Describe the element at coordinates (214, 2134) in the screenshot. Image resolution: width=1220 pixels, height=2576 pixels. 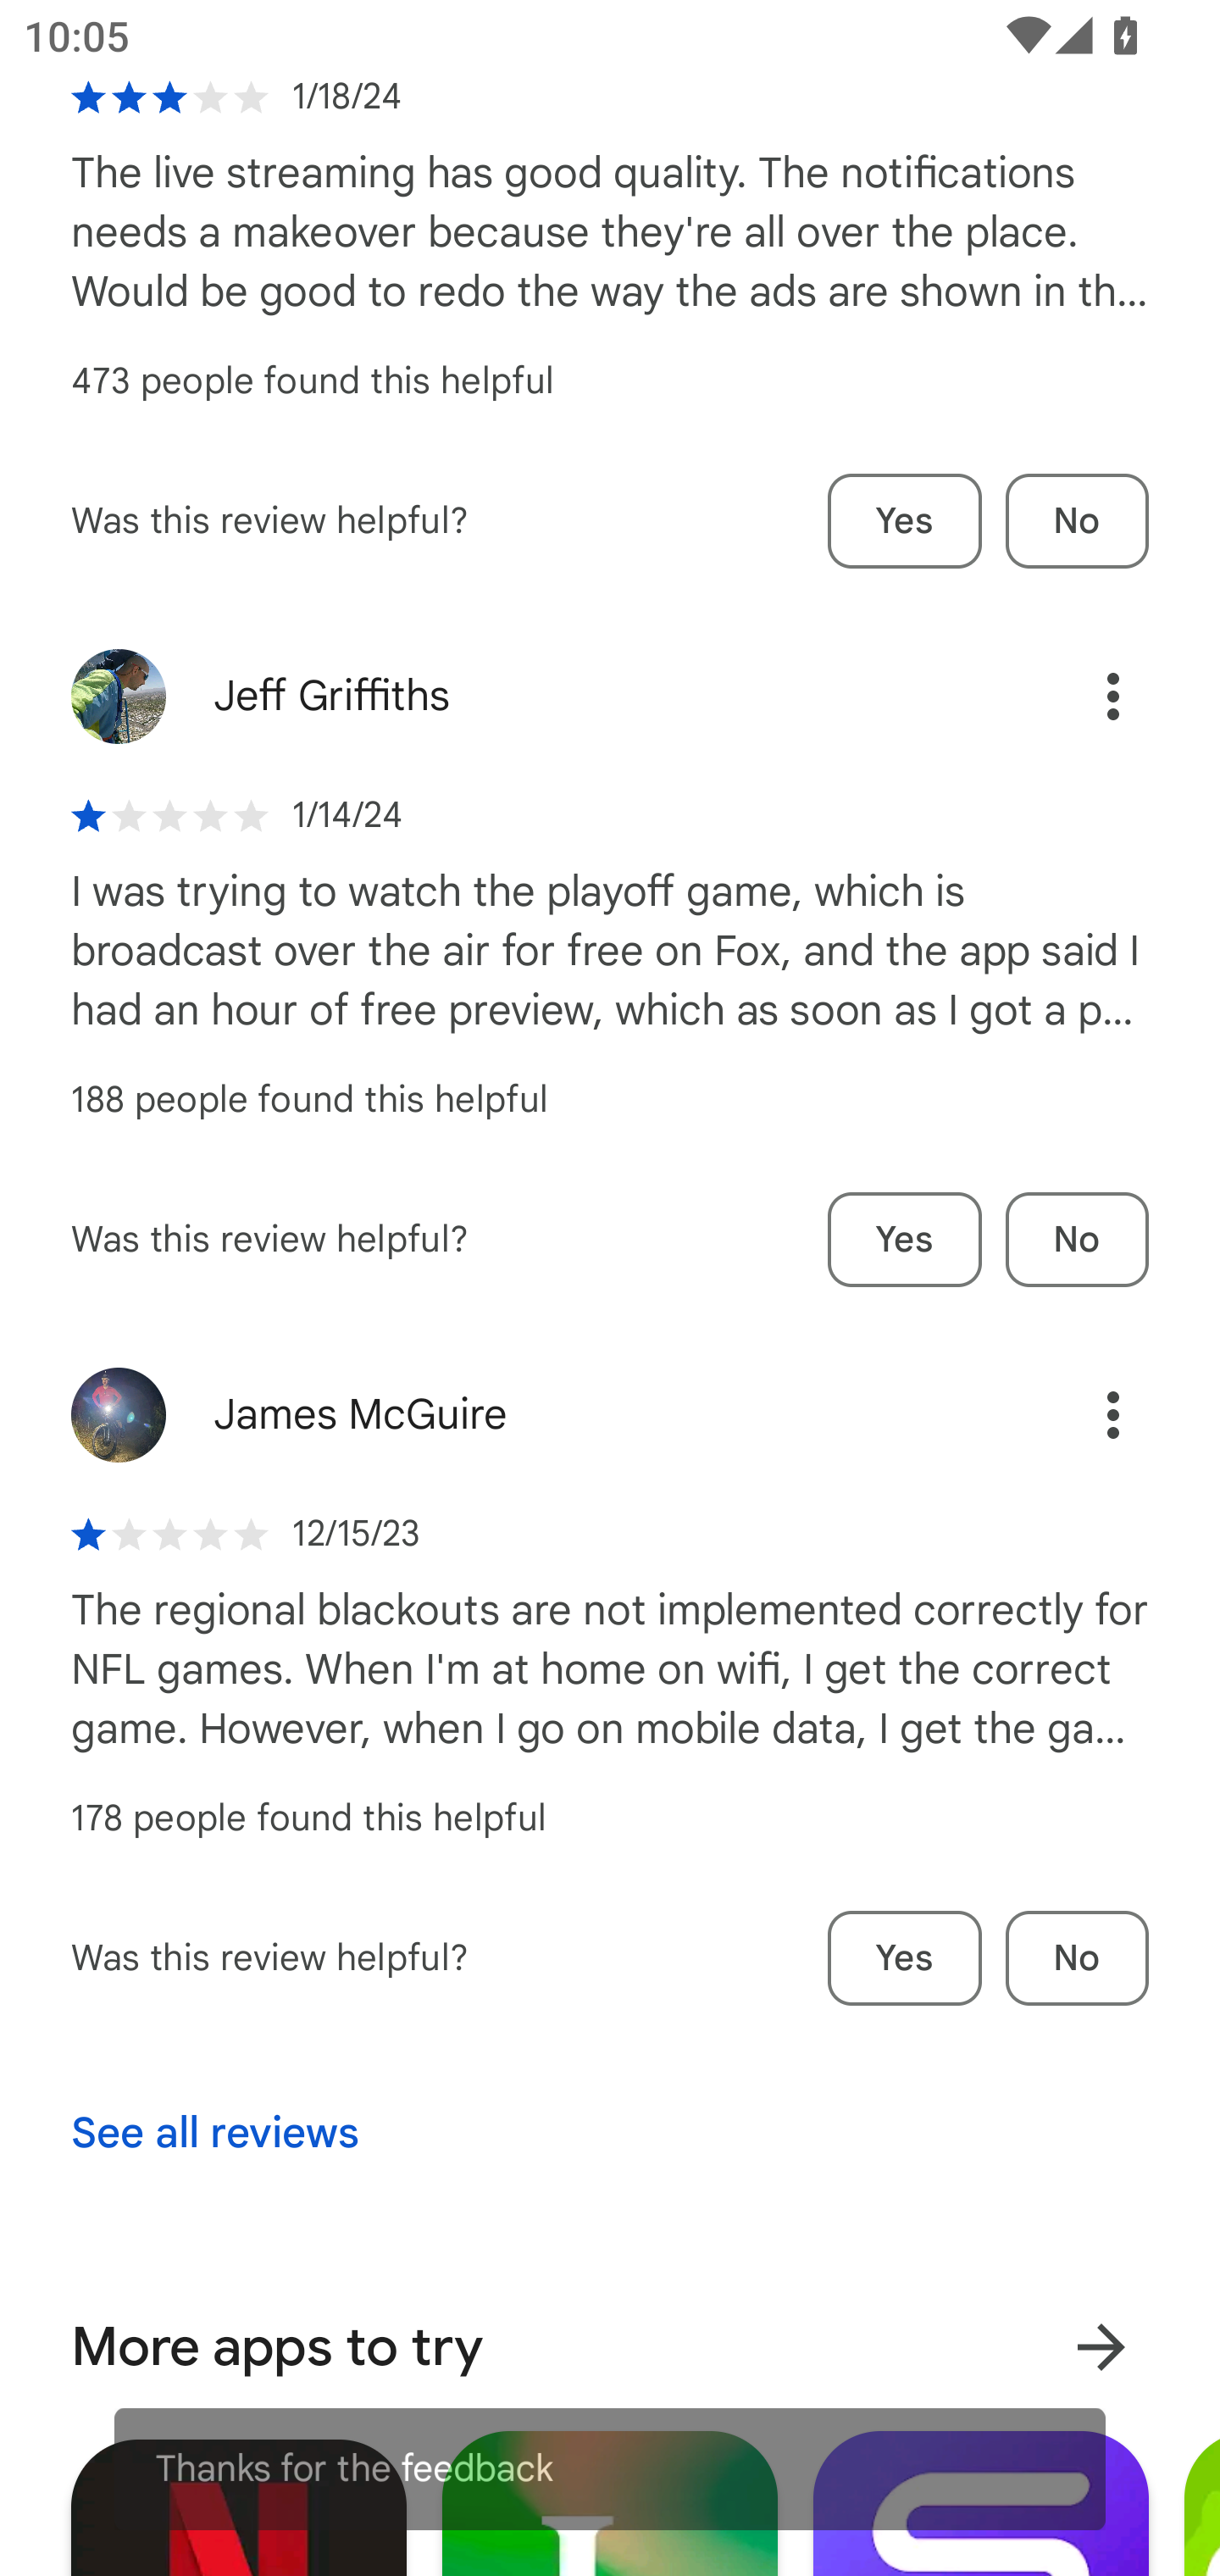
I see `See all reviews` at that location.